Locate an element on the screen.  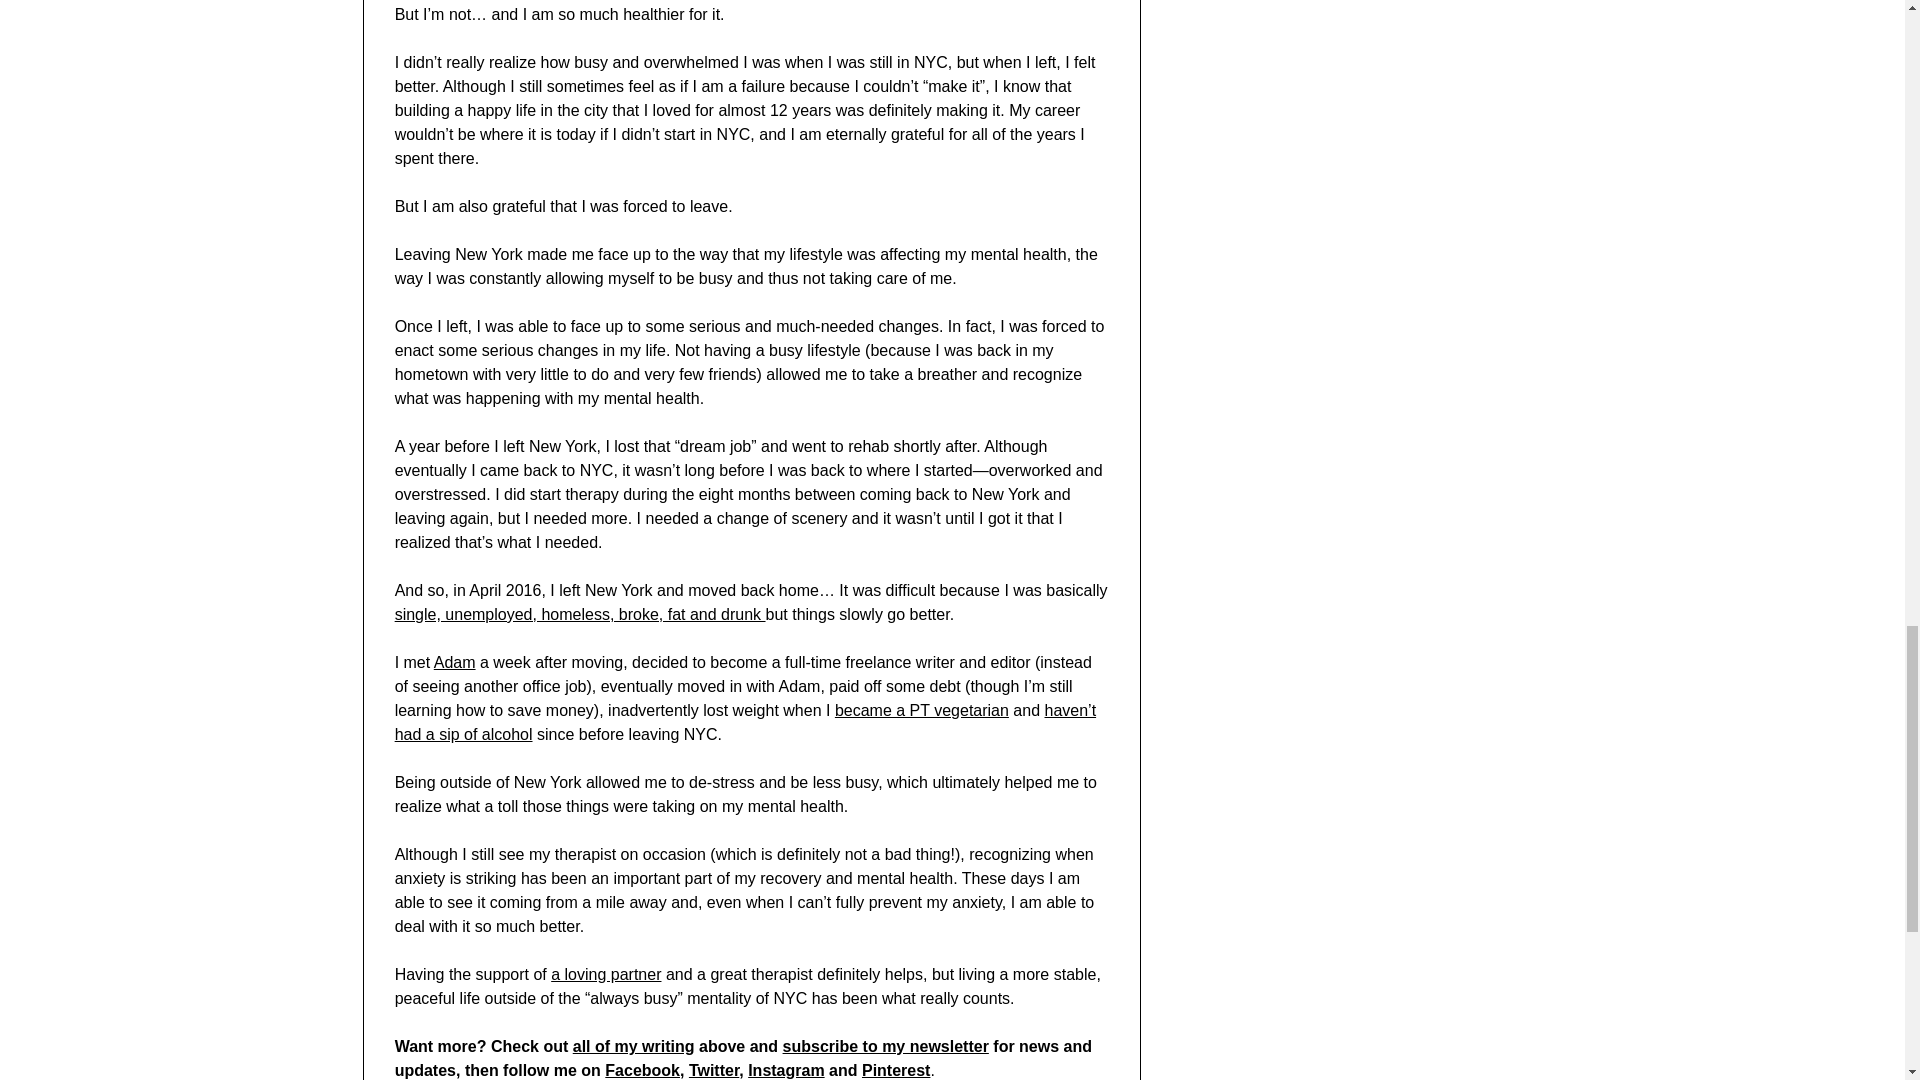
became a PT vegetarian is located at coordinates (922, 710).